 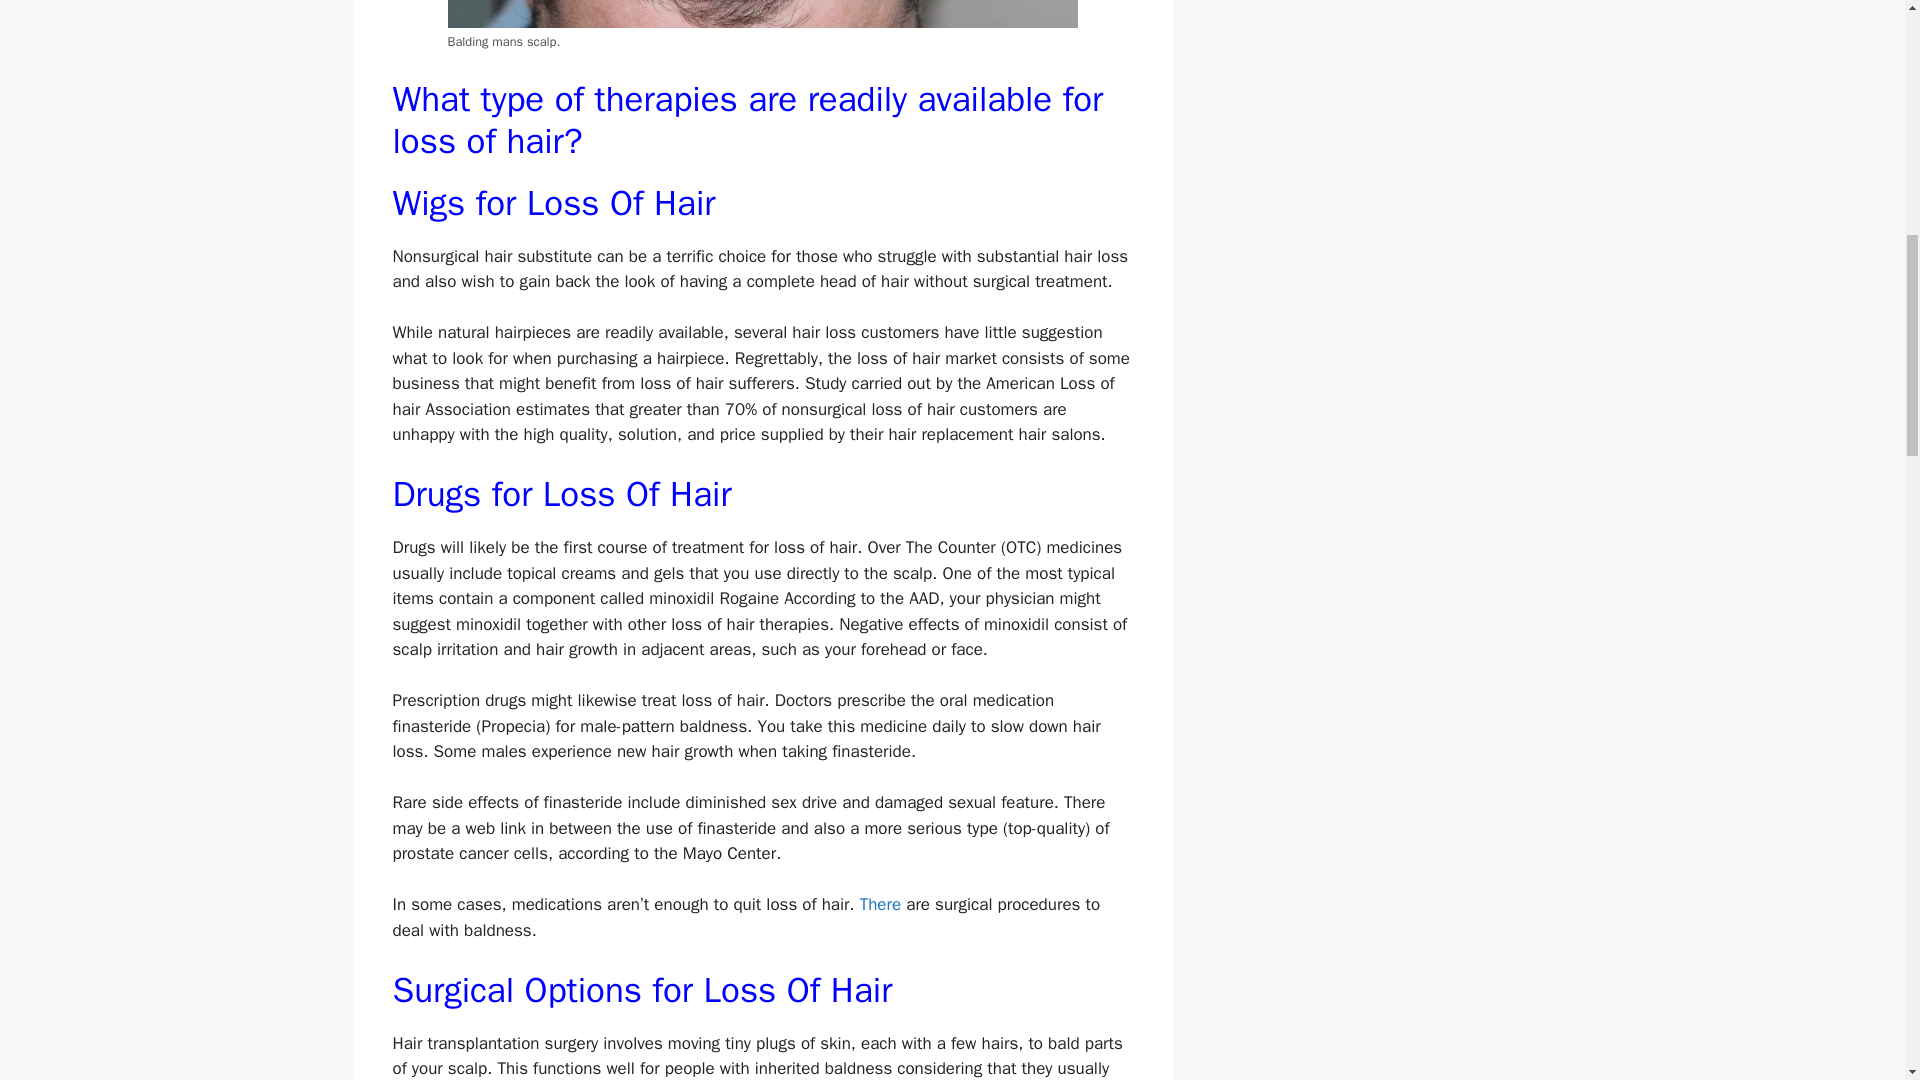 What do you see at coordinates (880, 904) in the screenshot?
I see `There` at bounding box center [880, 904].